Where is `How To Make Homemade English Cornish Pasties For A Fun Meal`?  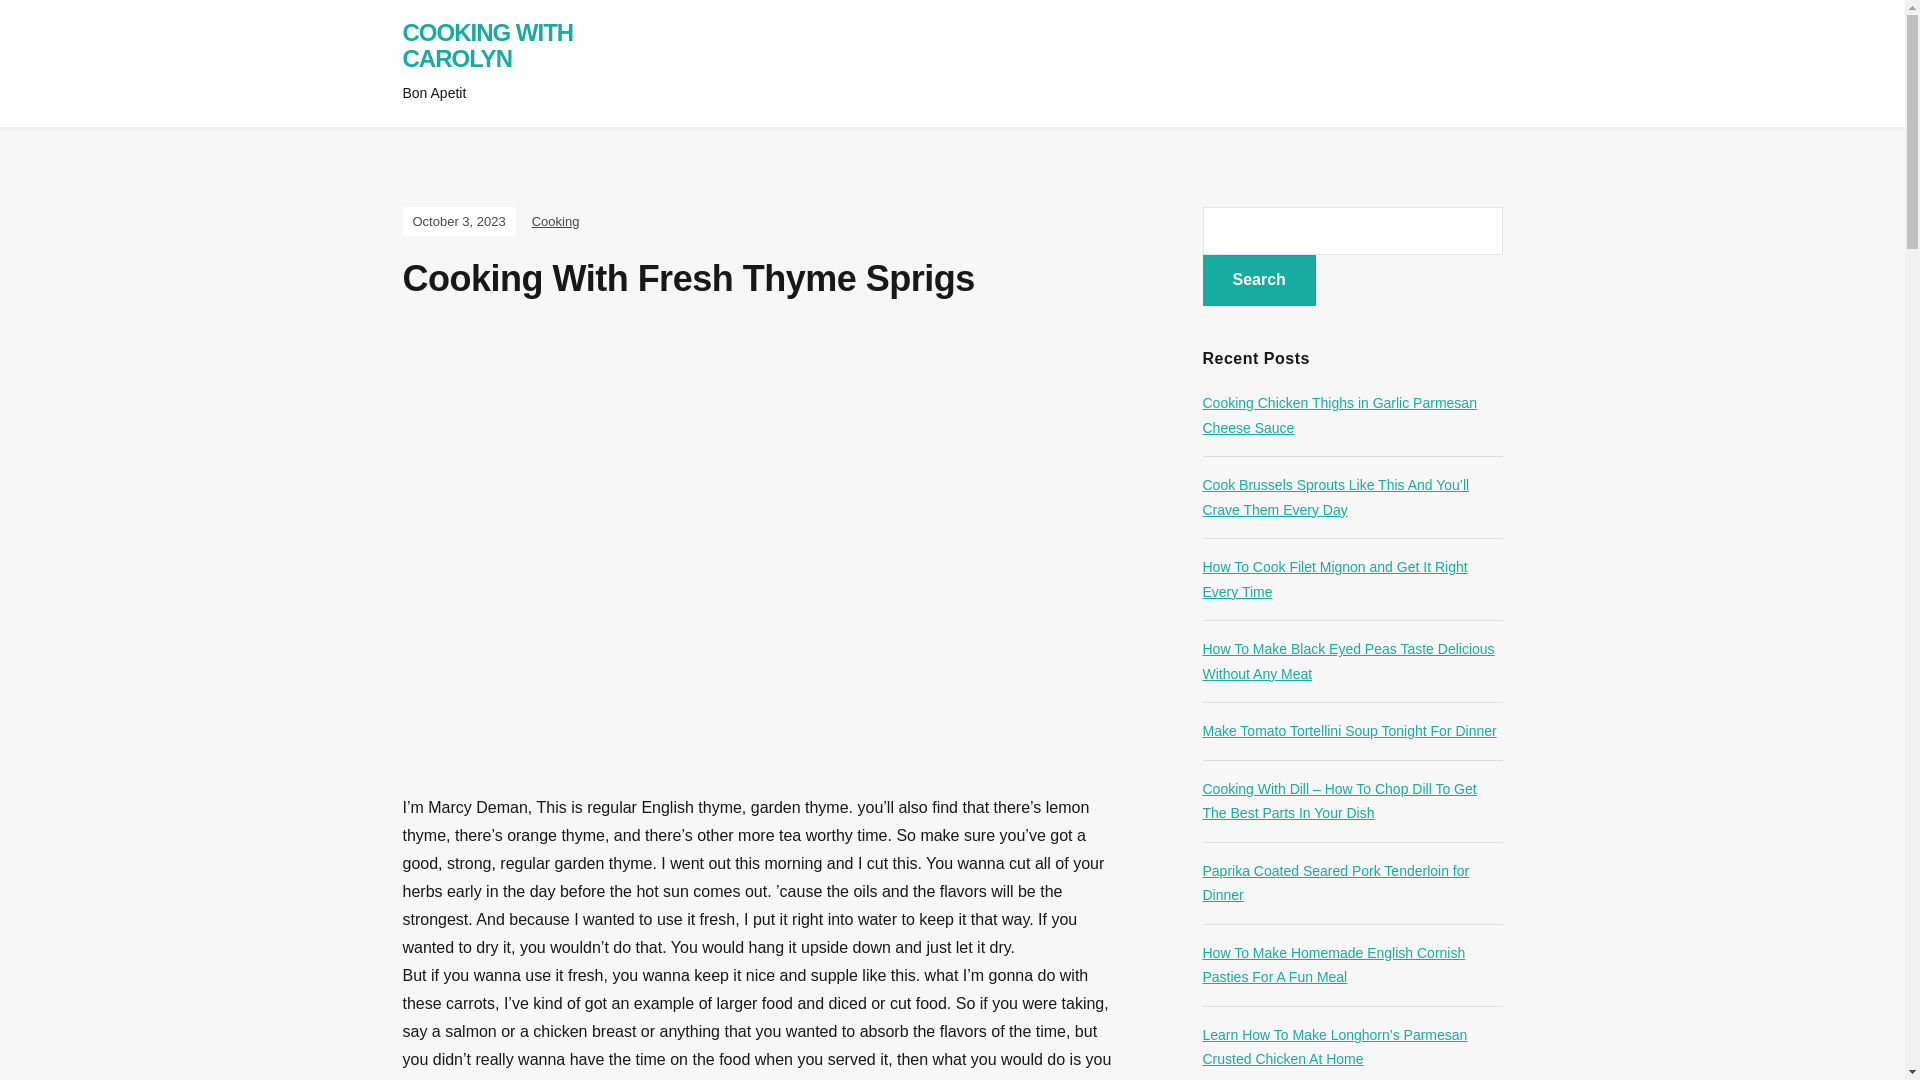
How To Make Homemade English Cornish Pasties For A Fun Meal is located at coordinates (1332, 966).